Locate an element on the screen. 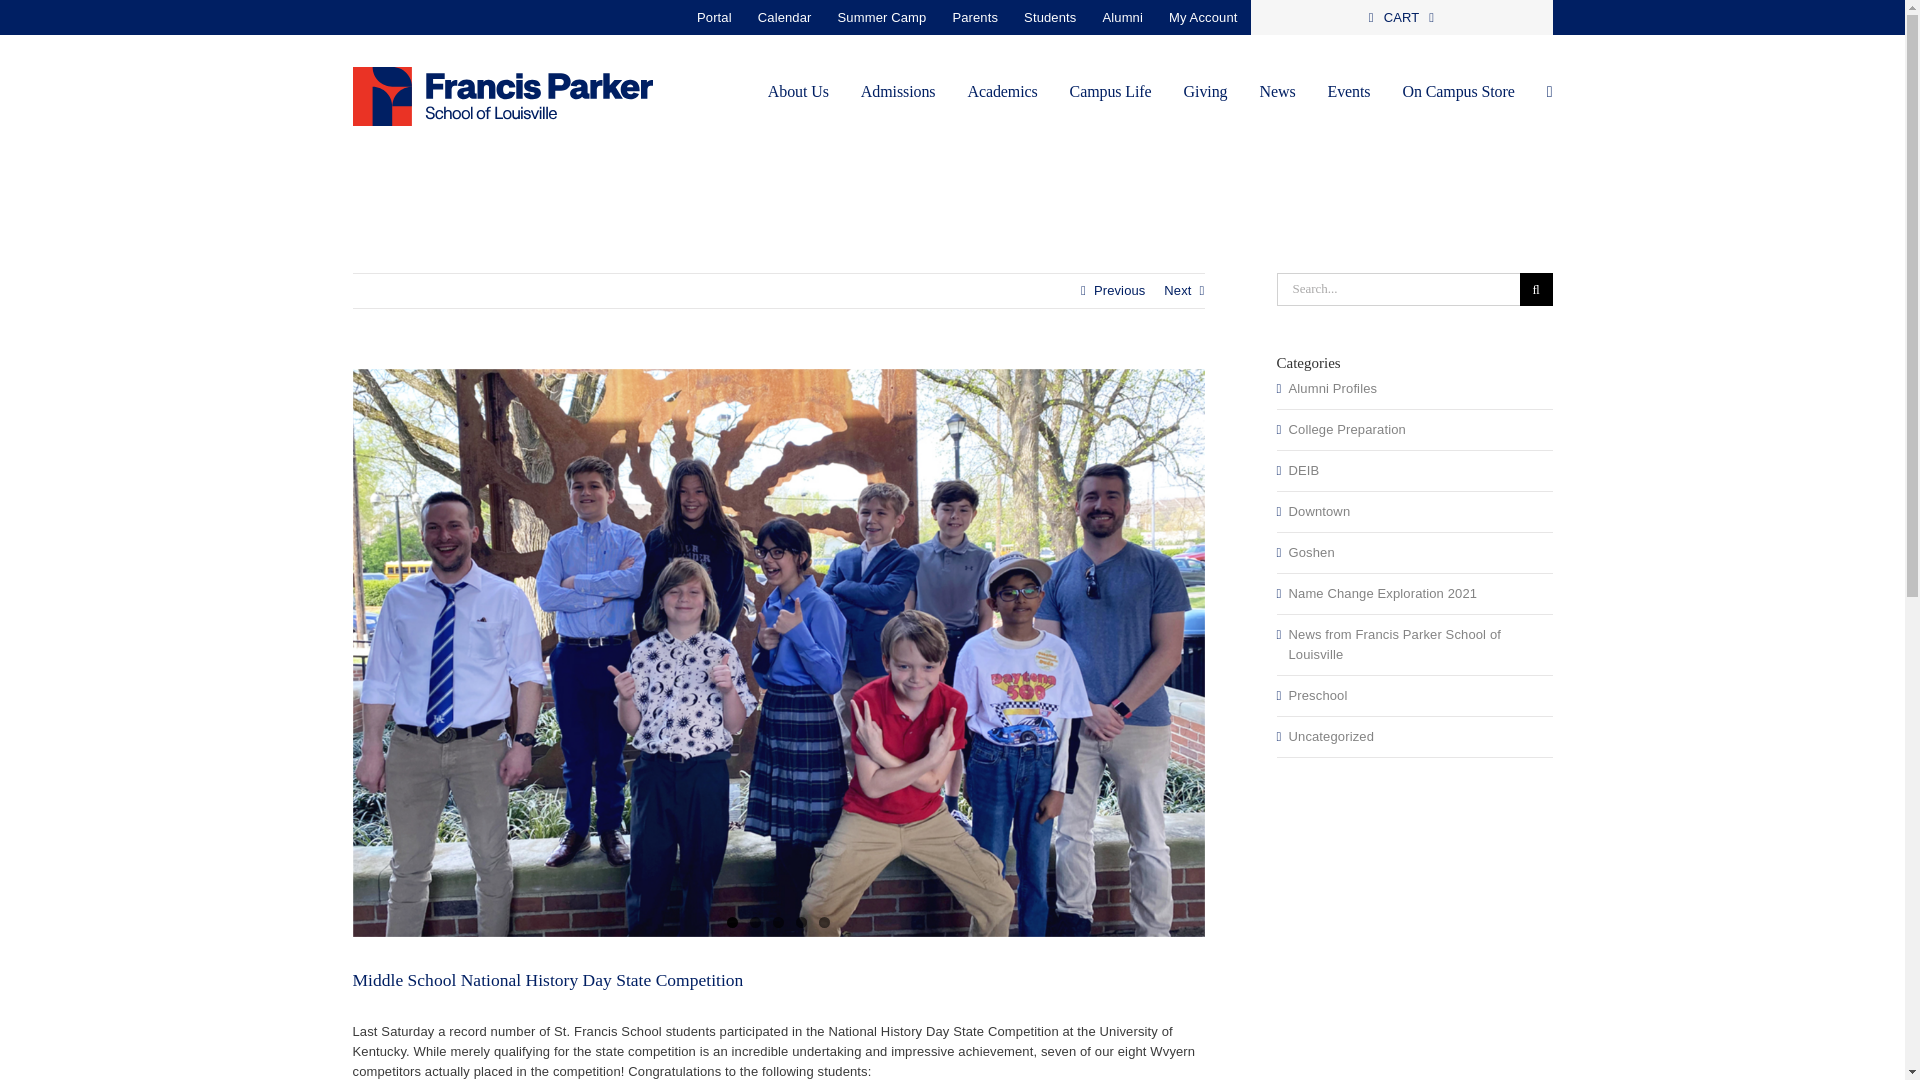  Students is located at coordinates (1050, 17).